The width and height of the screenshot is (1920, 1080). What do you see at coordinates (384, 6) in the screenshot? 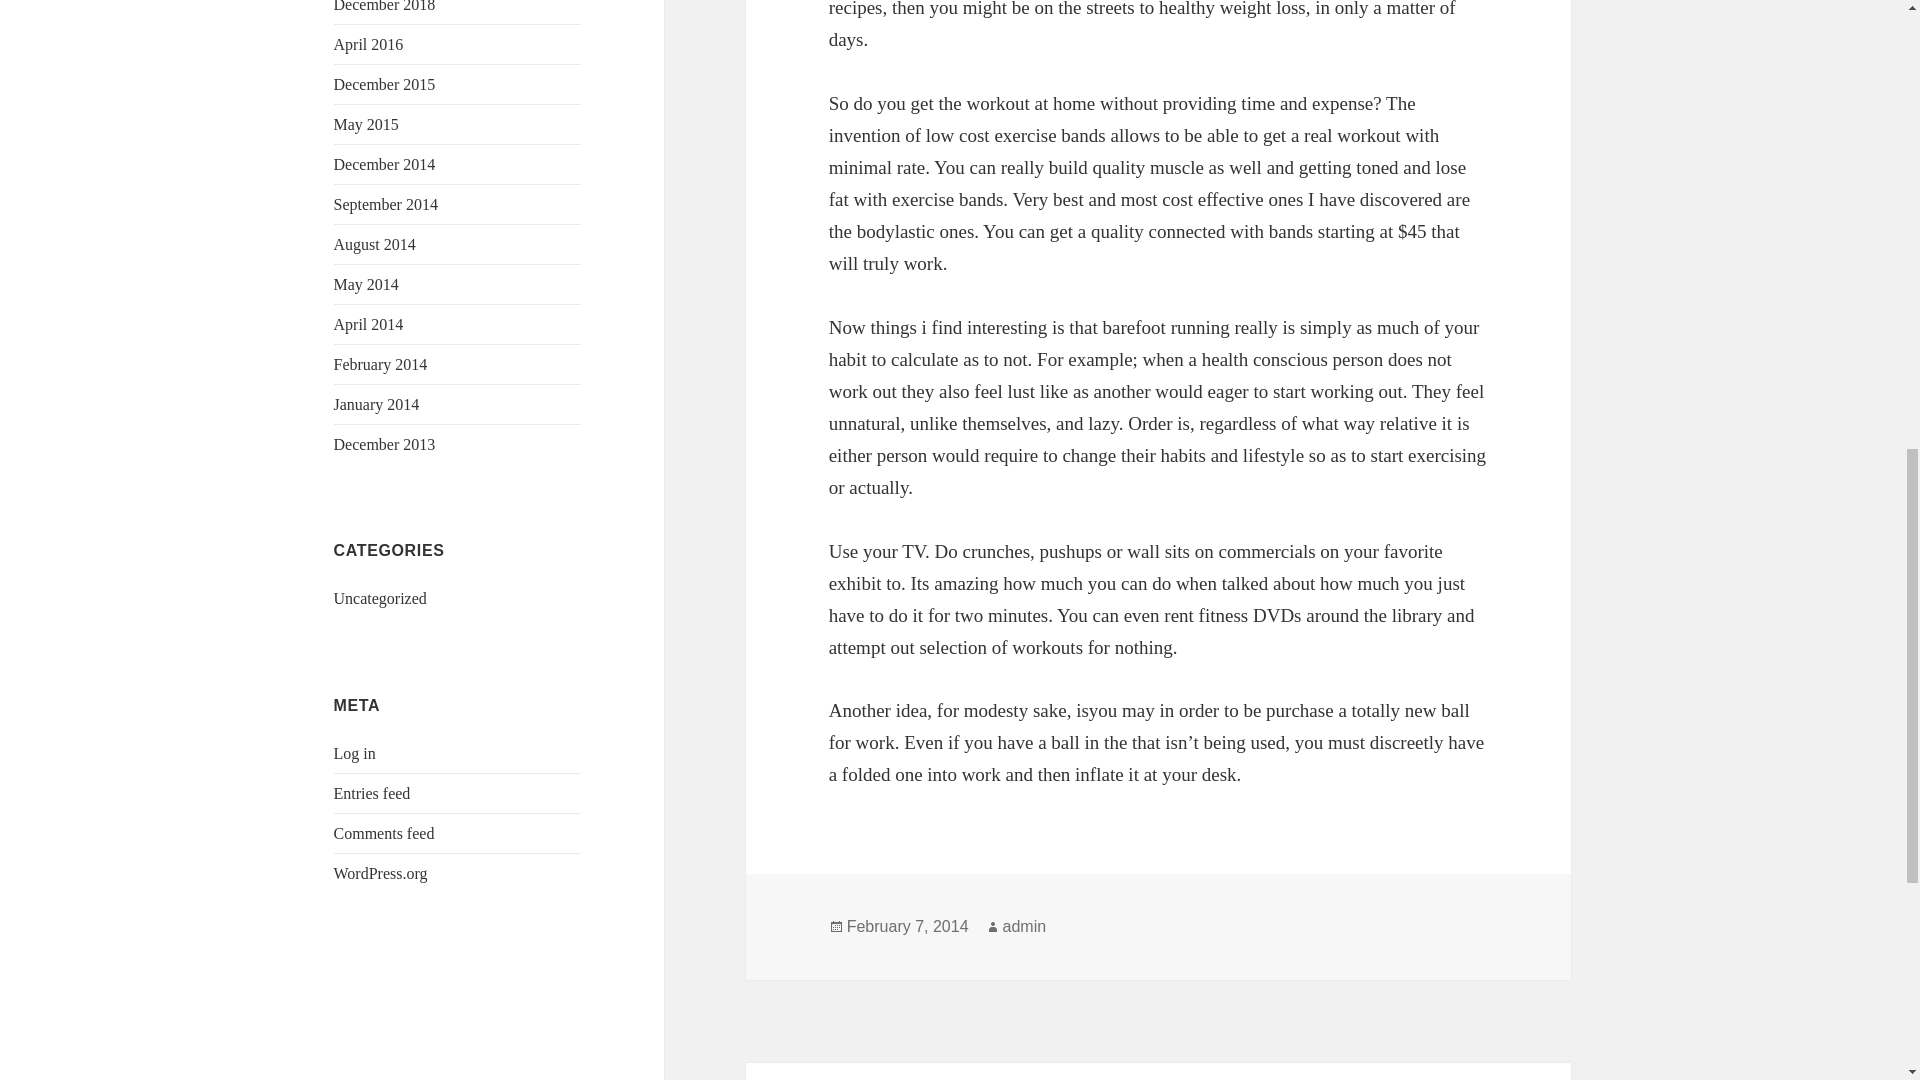
I see `December 2018` at bounding box center [384, 6].